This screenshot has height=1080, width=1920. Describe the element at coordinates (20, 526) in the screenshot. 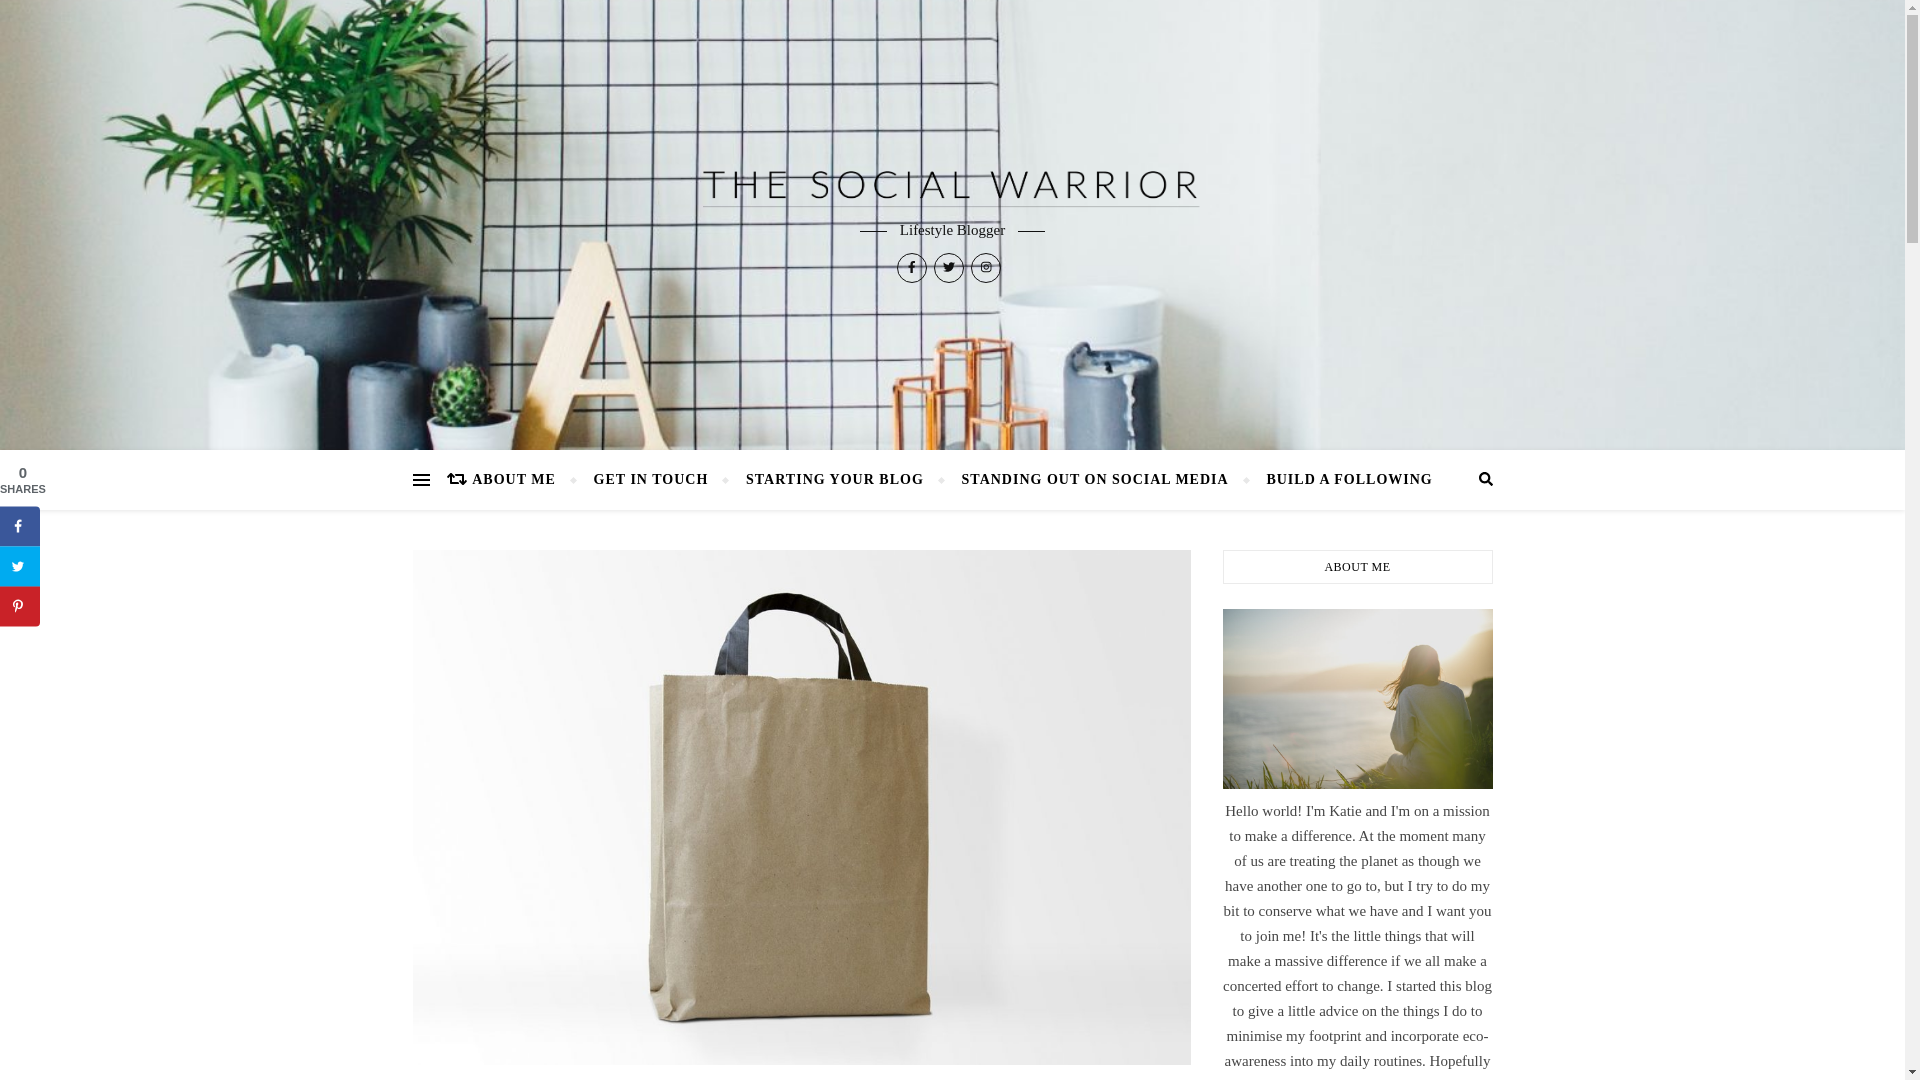

I see `Share on Facebook` at that location.